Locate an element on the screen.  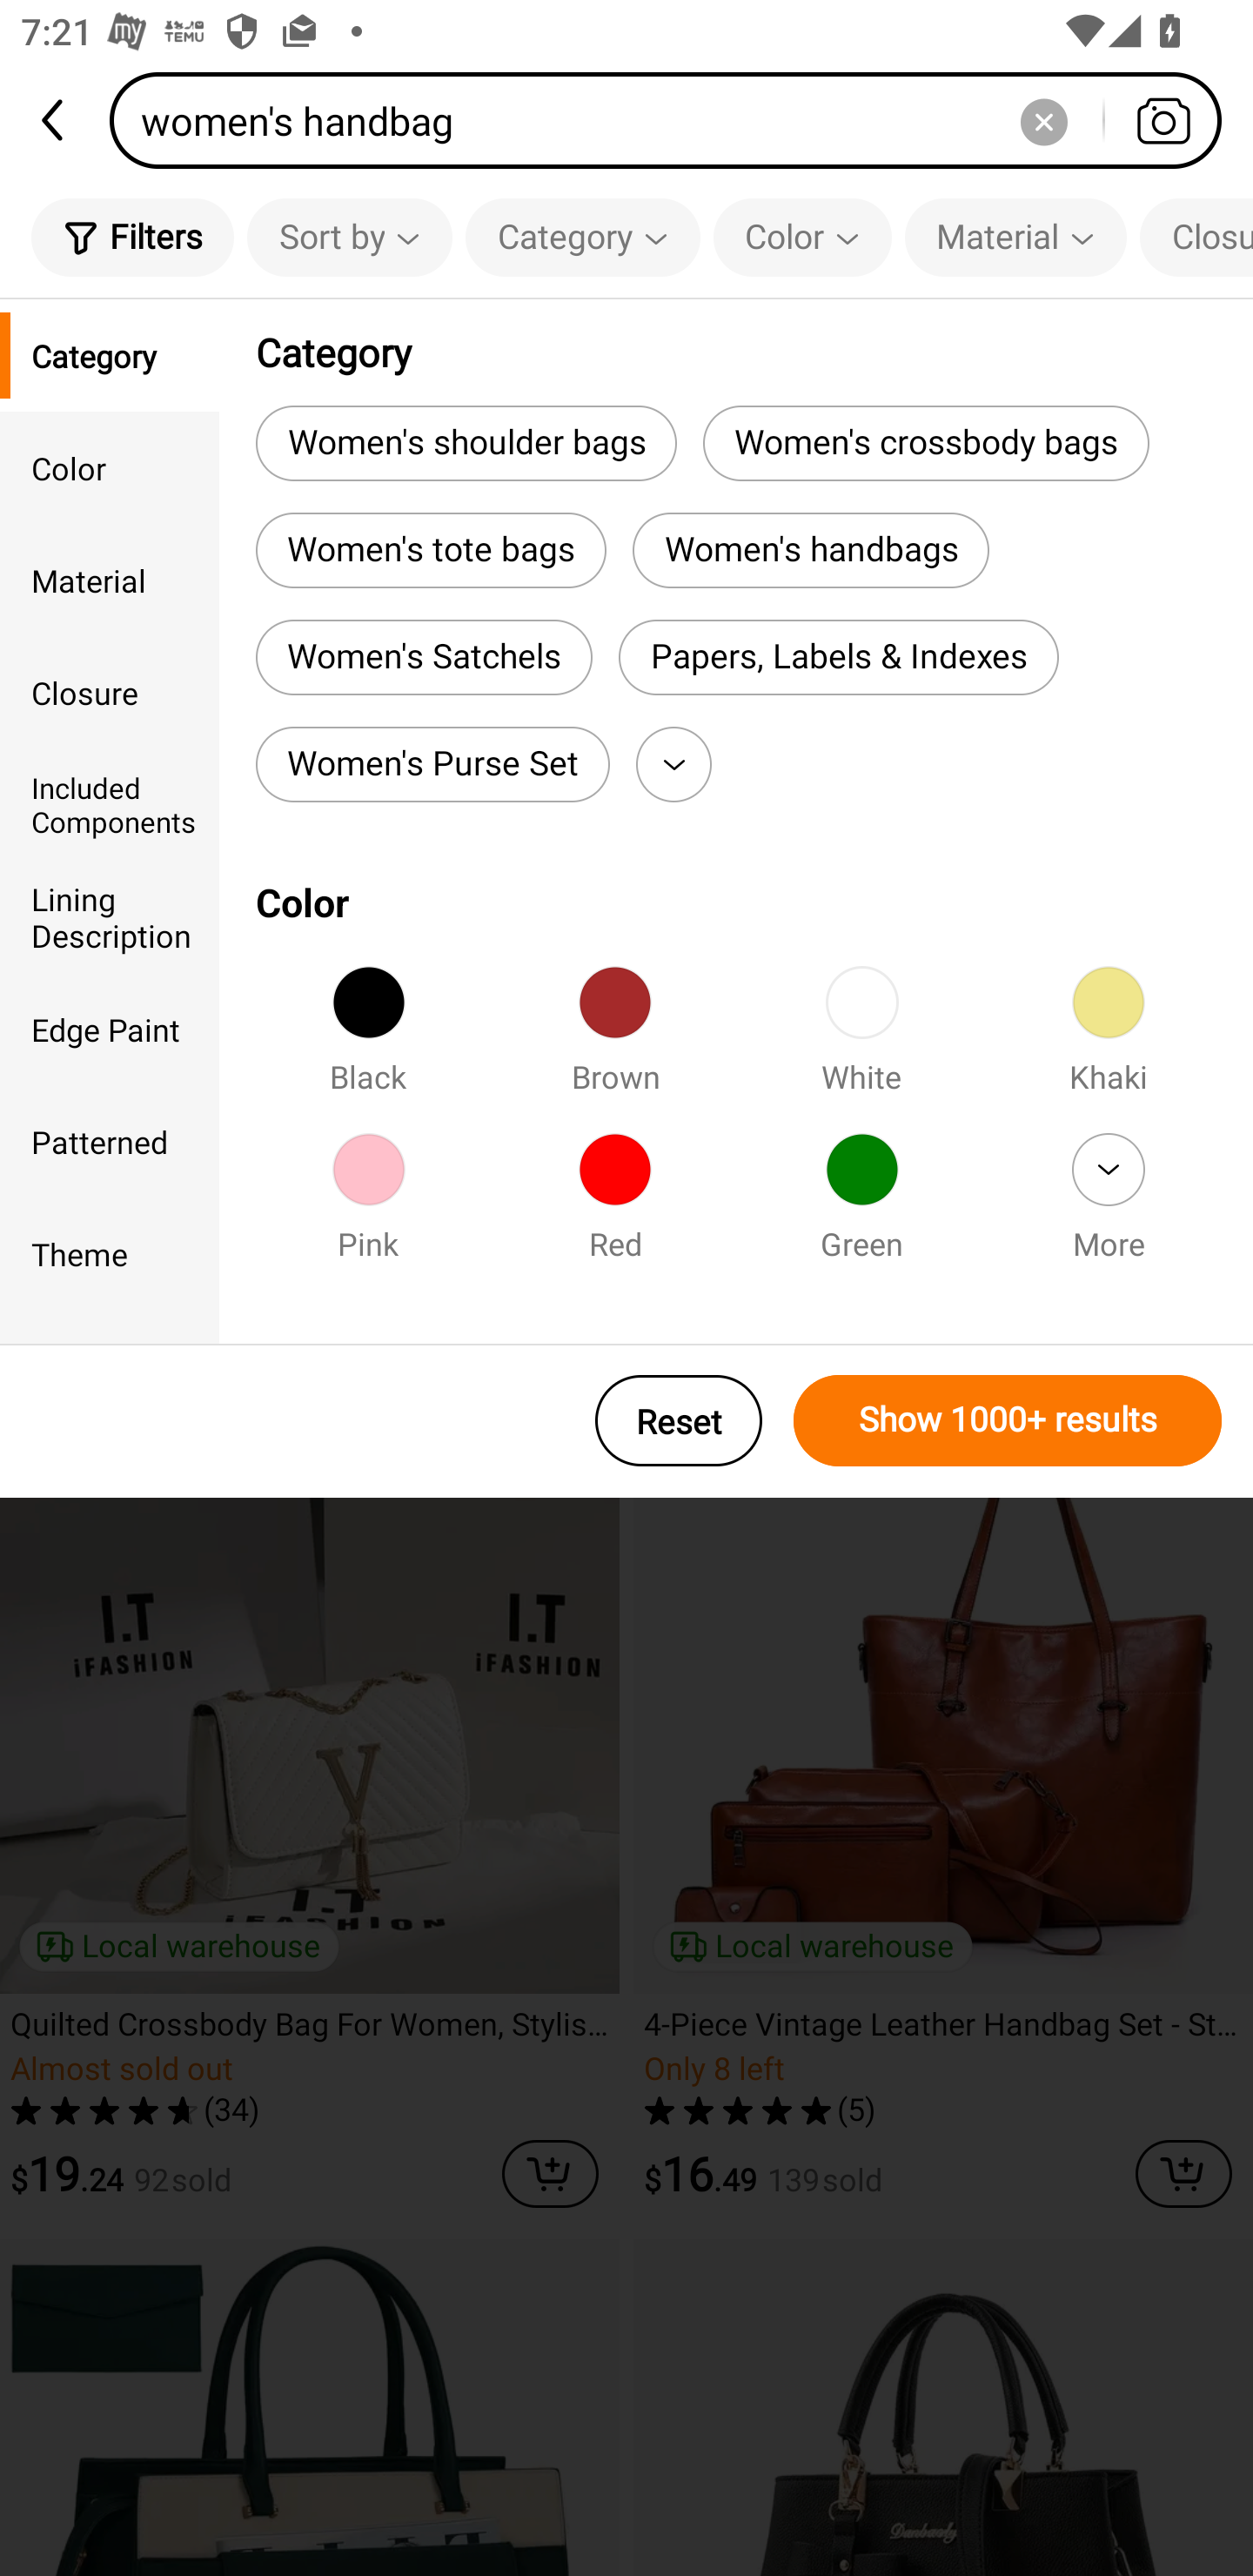
Theme is located at coordinates (110, 1253).